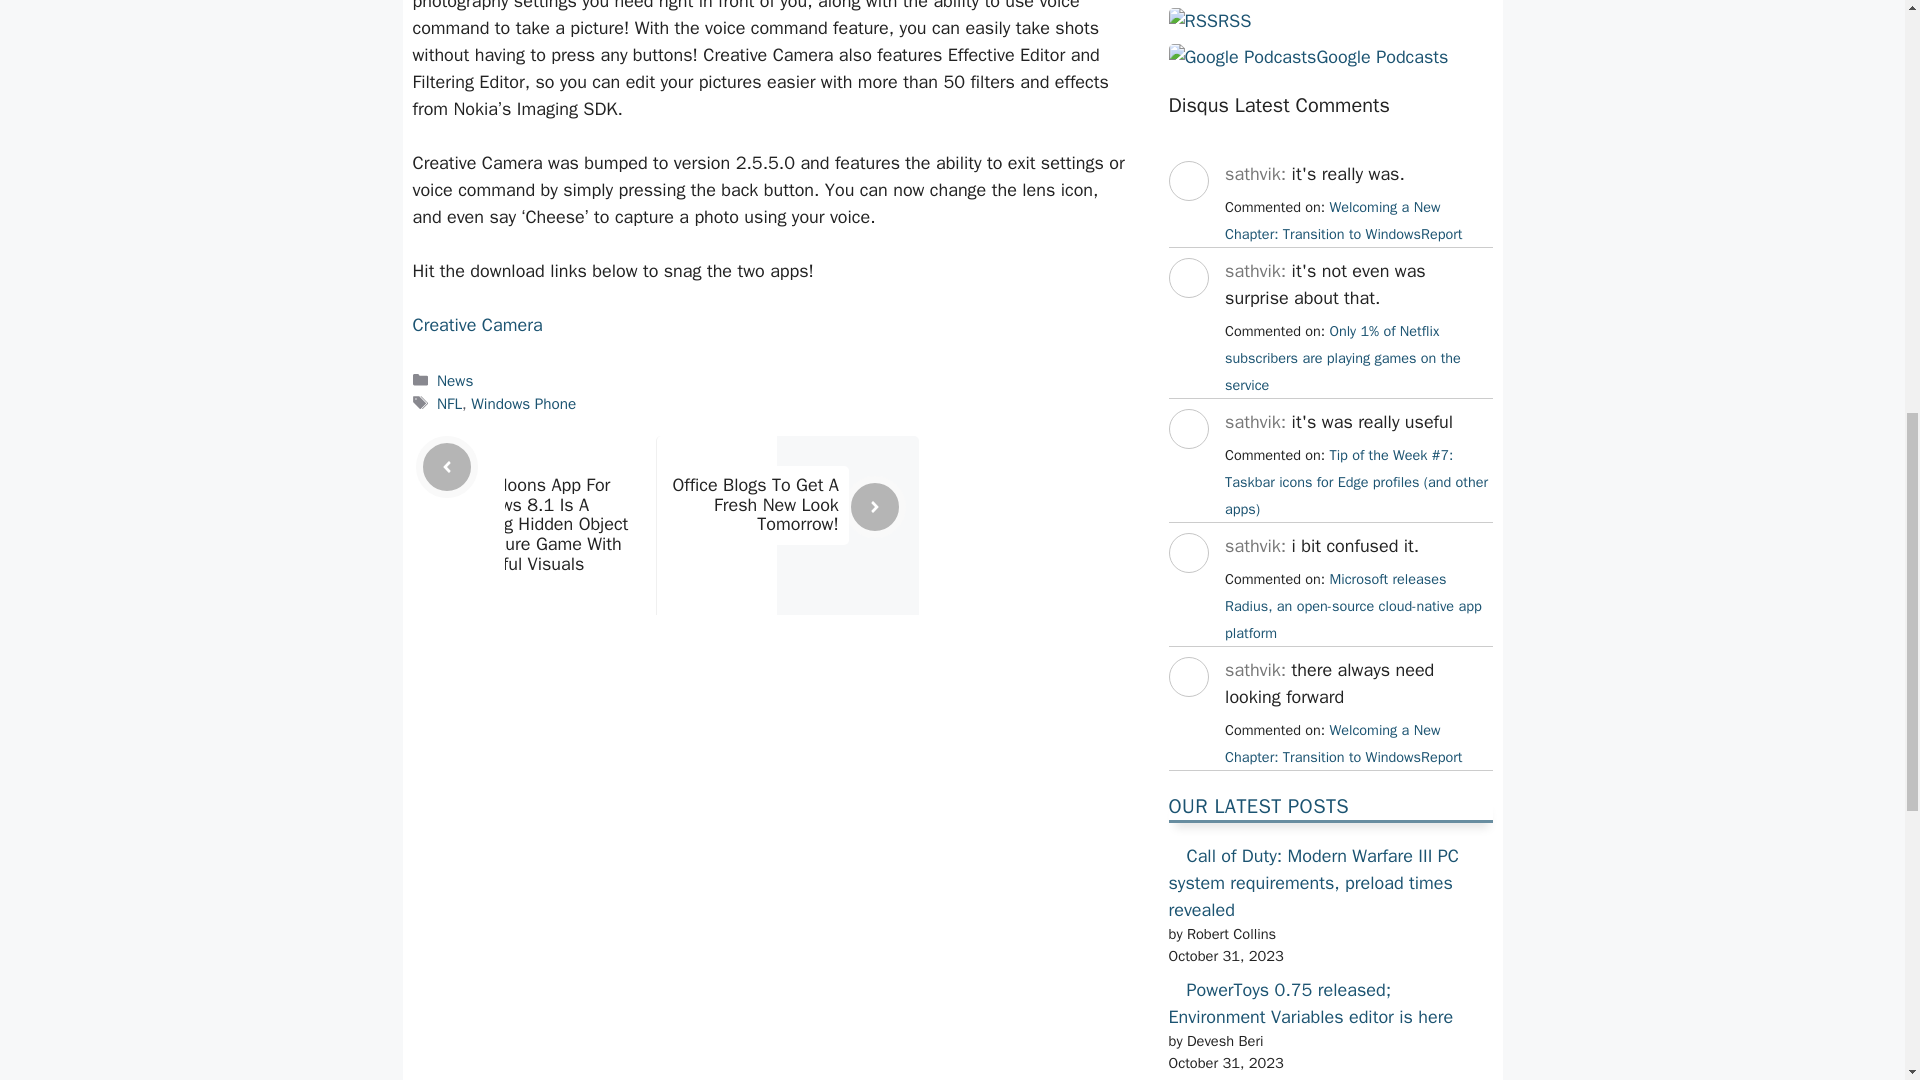  What do you see at coordinates (1353, 606) in the screenshot?
I see `June 15, 2024` at bounding box center [1353, 606].